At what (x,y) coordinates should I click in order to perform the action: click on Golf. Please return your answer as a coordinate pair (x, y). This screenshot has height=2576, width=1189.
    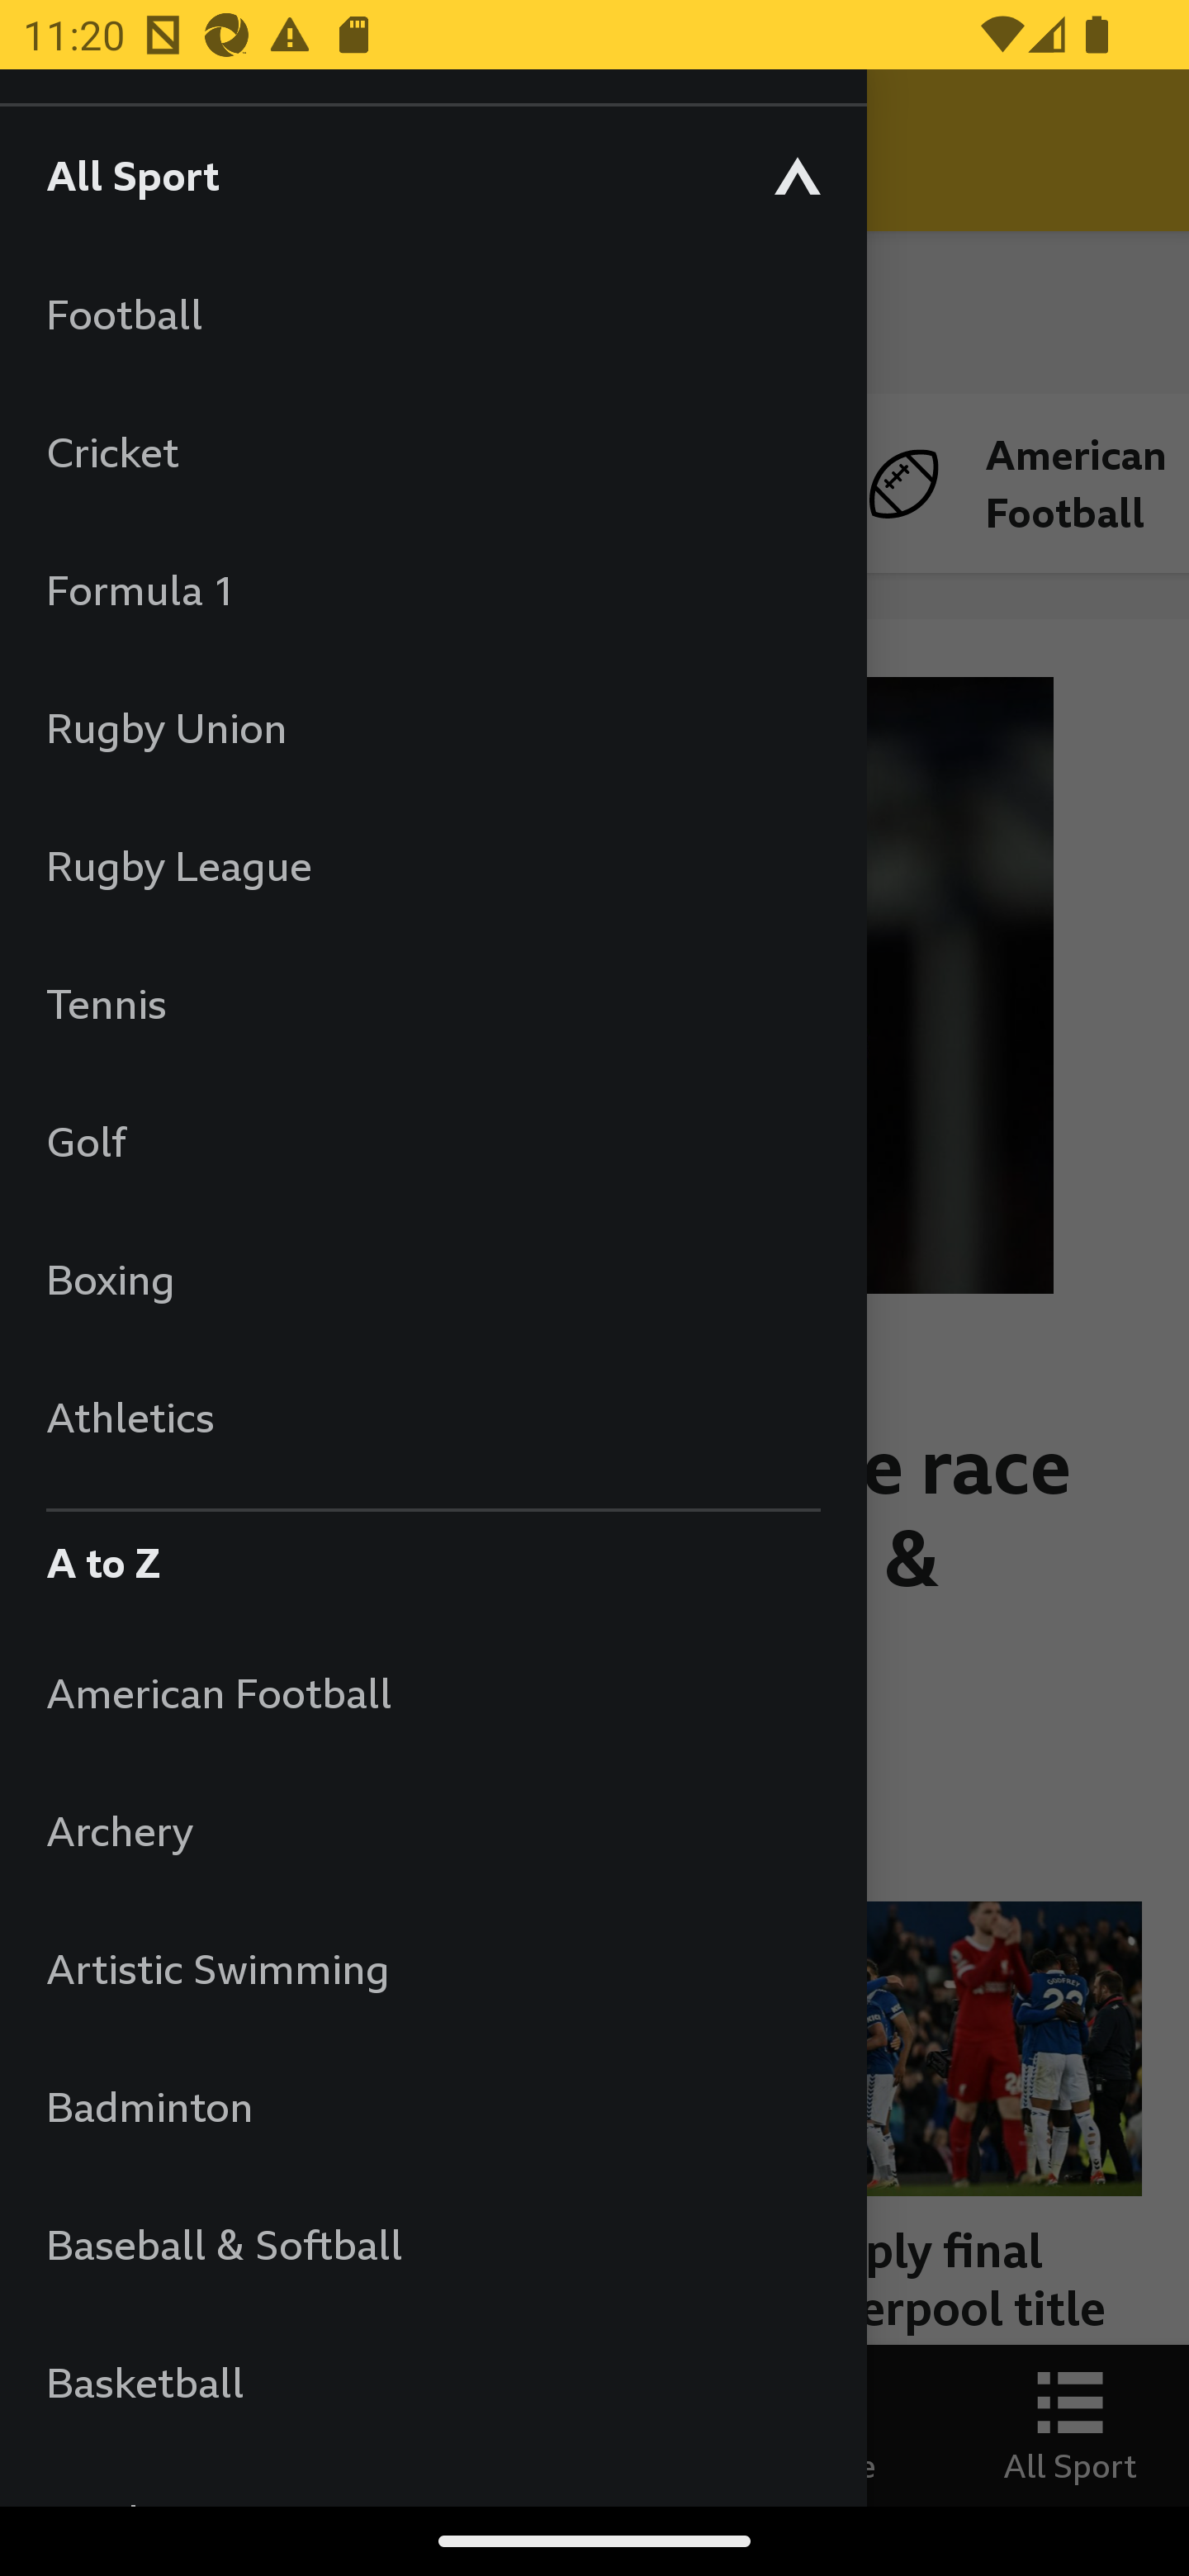
    Looking at the image, I should click on (433, 1141).